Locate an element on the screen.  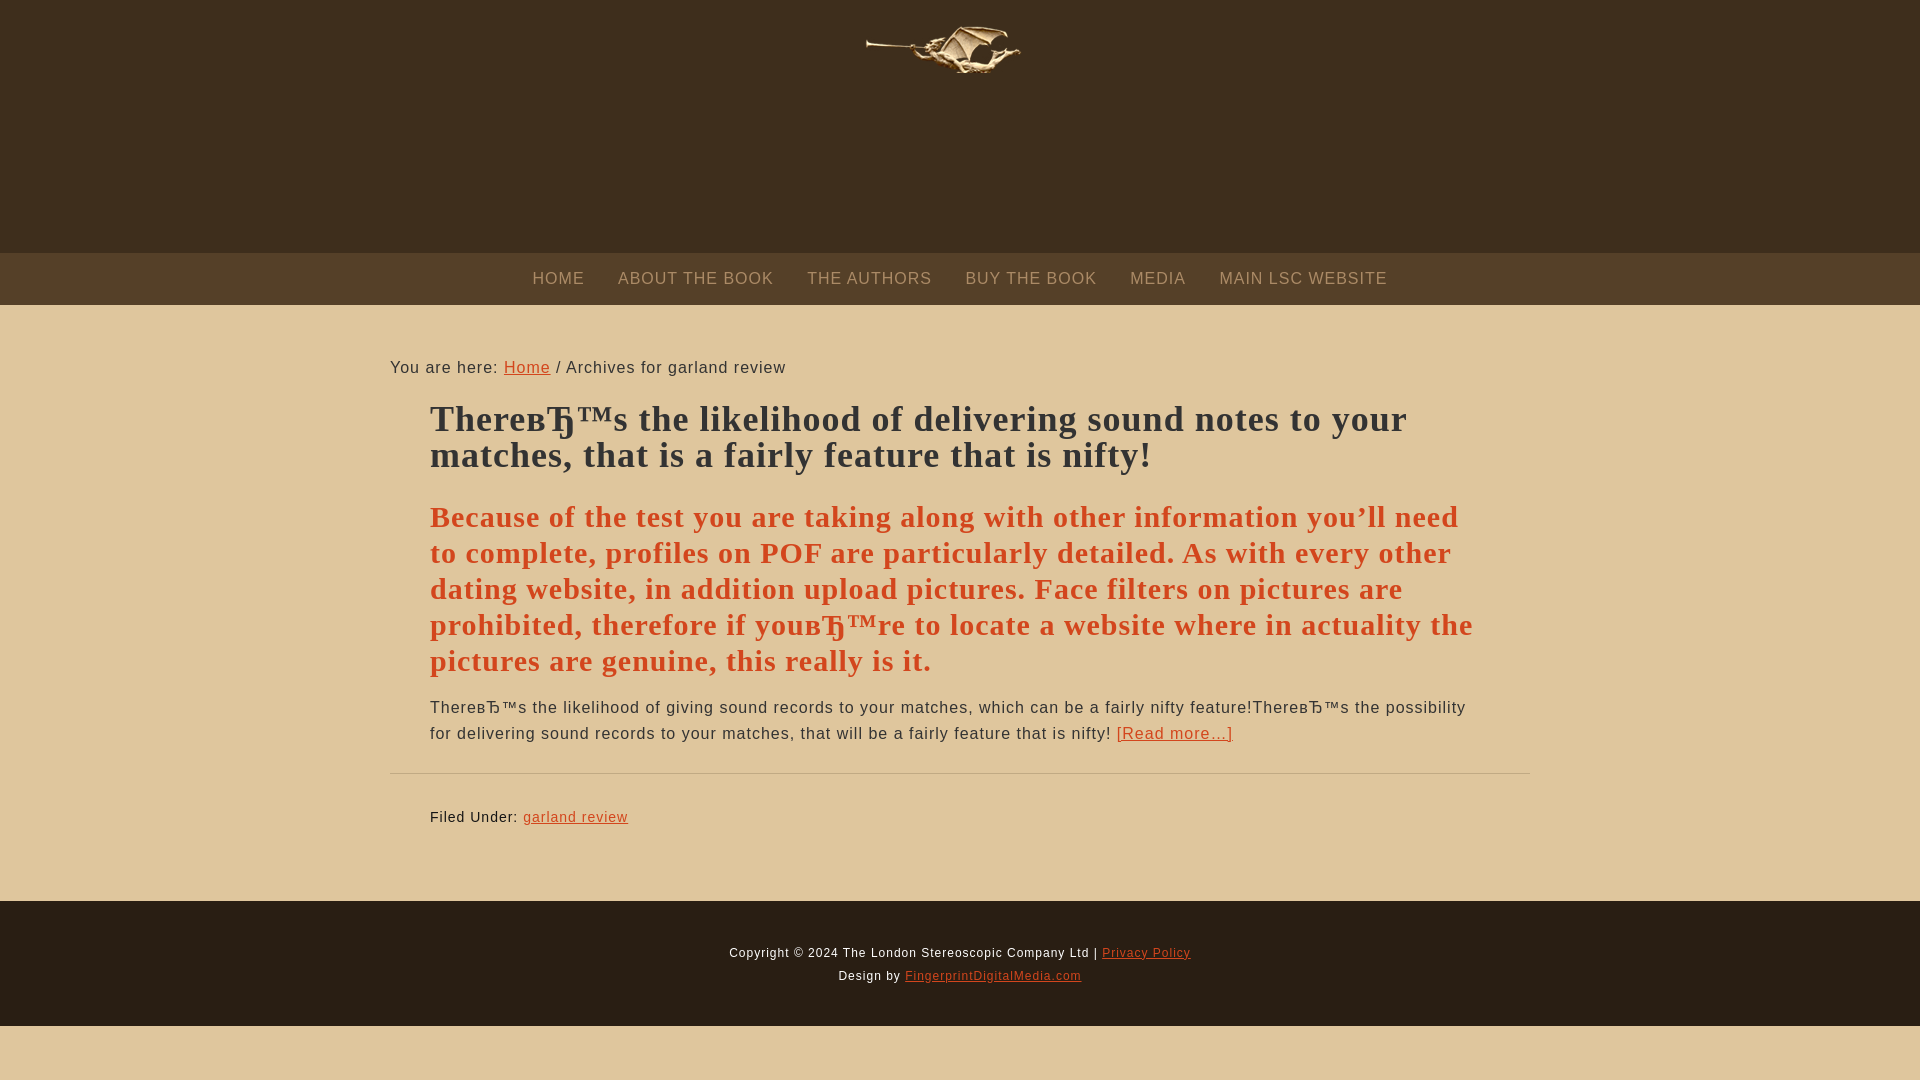
Home is located at coordinates (527, 366).